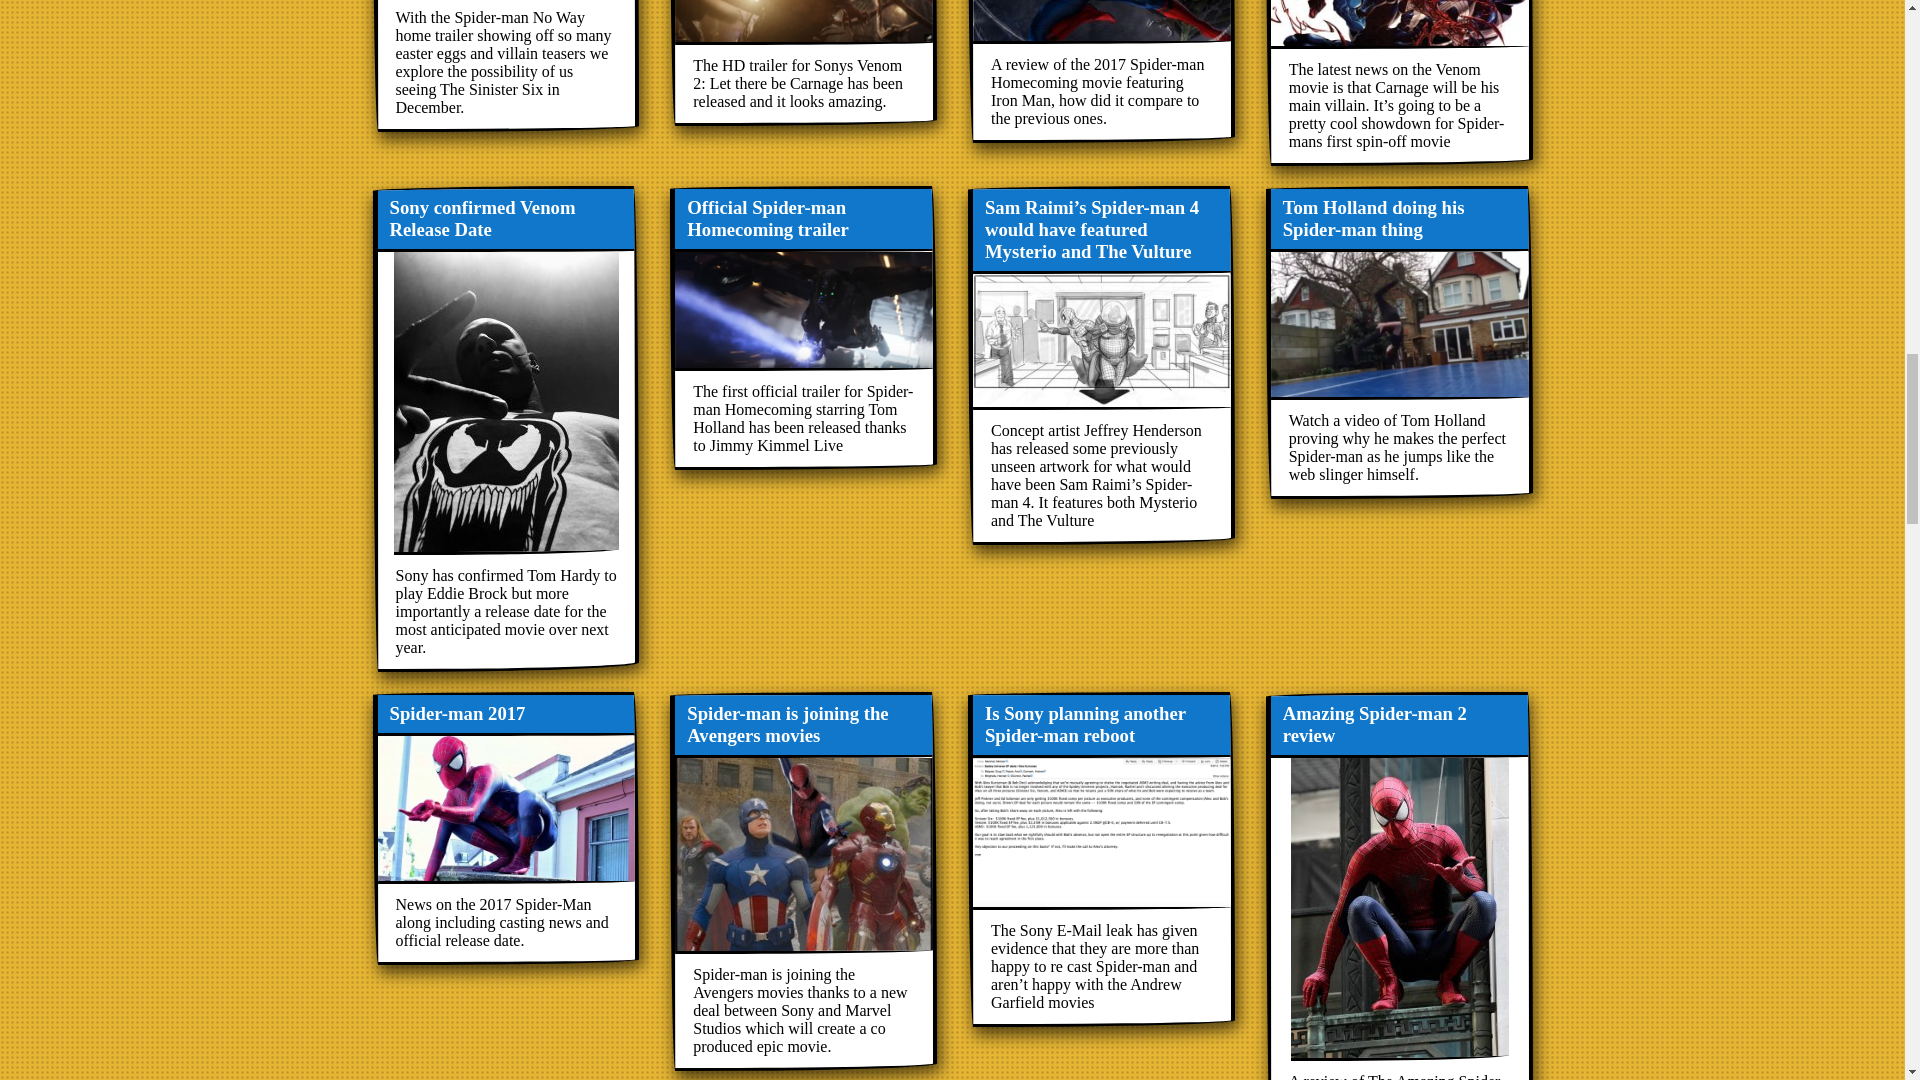 This screenshot has height=1080, width=1920. I want to click on Sinister Six could appear in Spider-man No Way Home, so click(506, 66).